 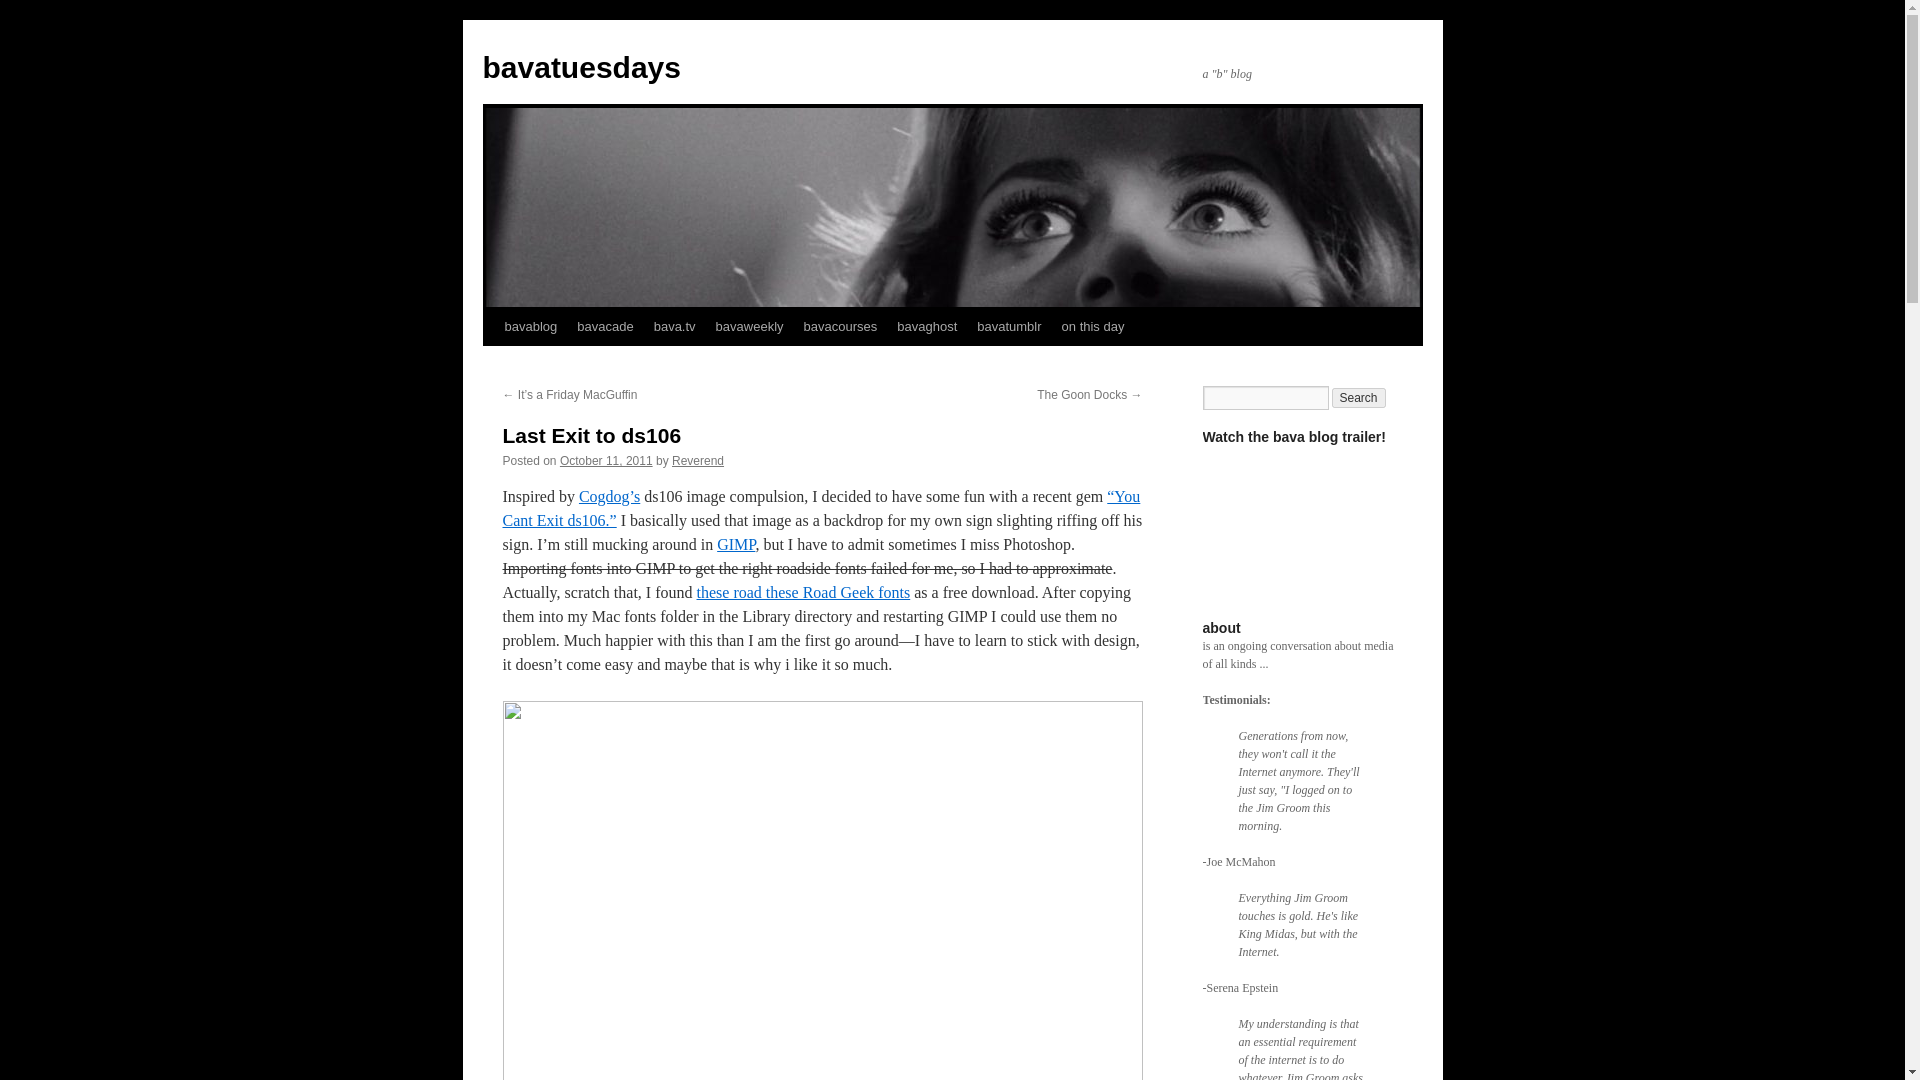 What do you see at coordinates (927, 326) in the screenshot?
I see `bavaghost` at bounding box center [927, 326].